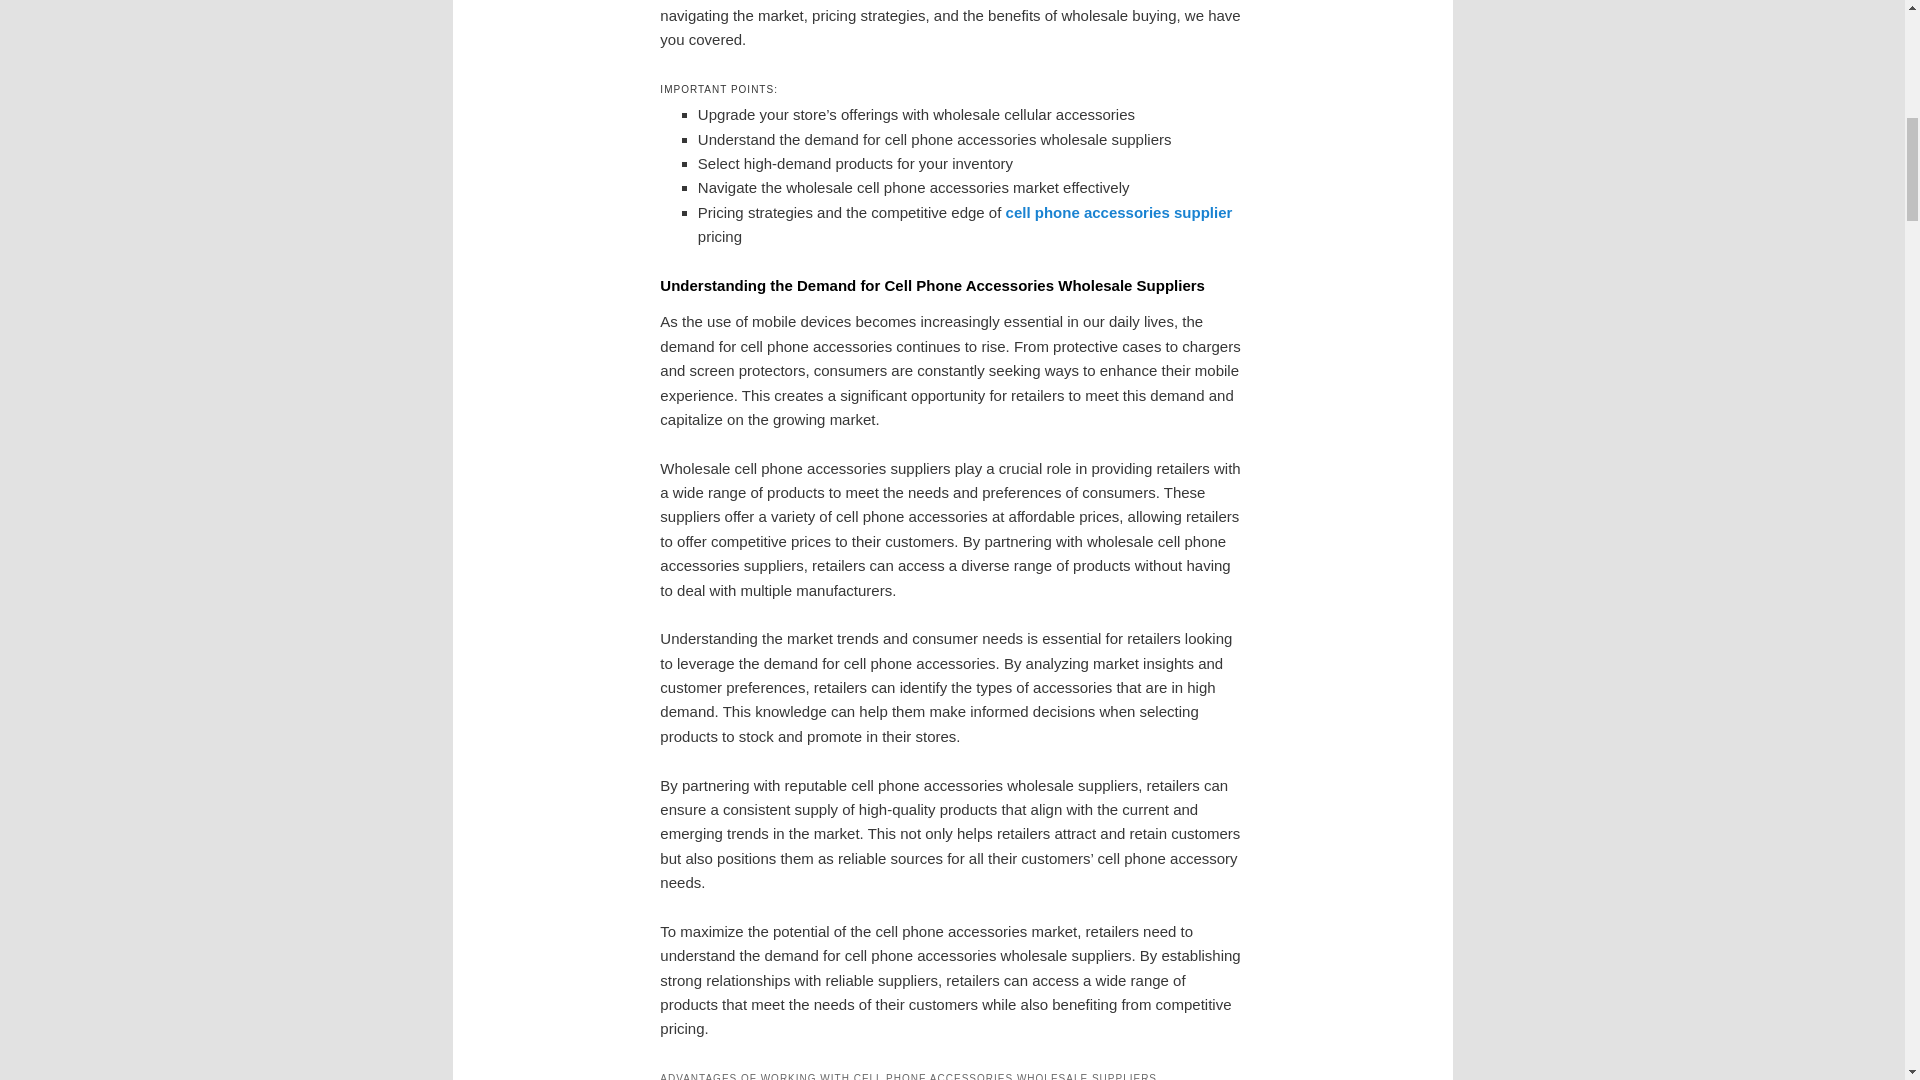 The height and width of the screenshot is (1080, 1920). I want to click on cell phone accessories supplier, so click(1119, 212).